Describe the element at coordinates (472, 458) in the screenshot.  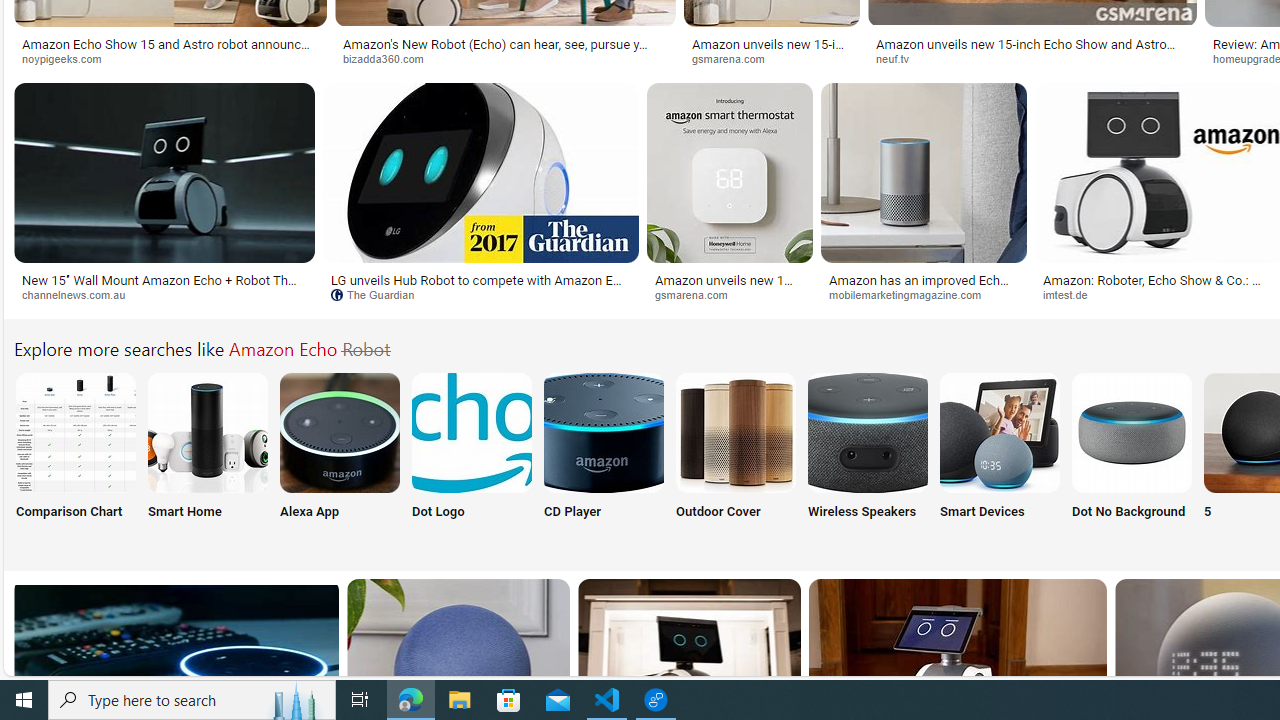
I see `Amazon Echo Dot Logo Dot Logo` at that location.